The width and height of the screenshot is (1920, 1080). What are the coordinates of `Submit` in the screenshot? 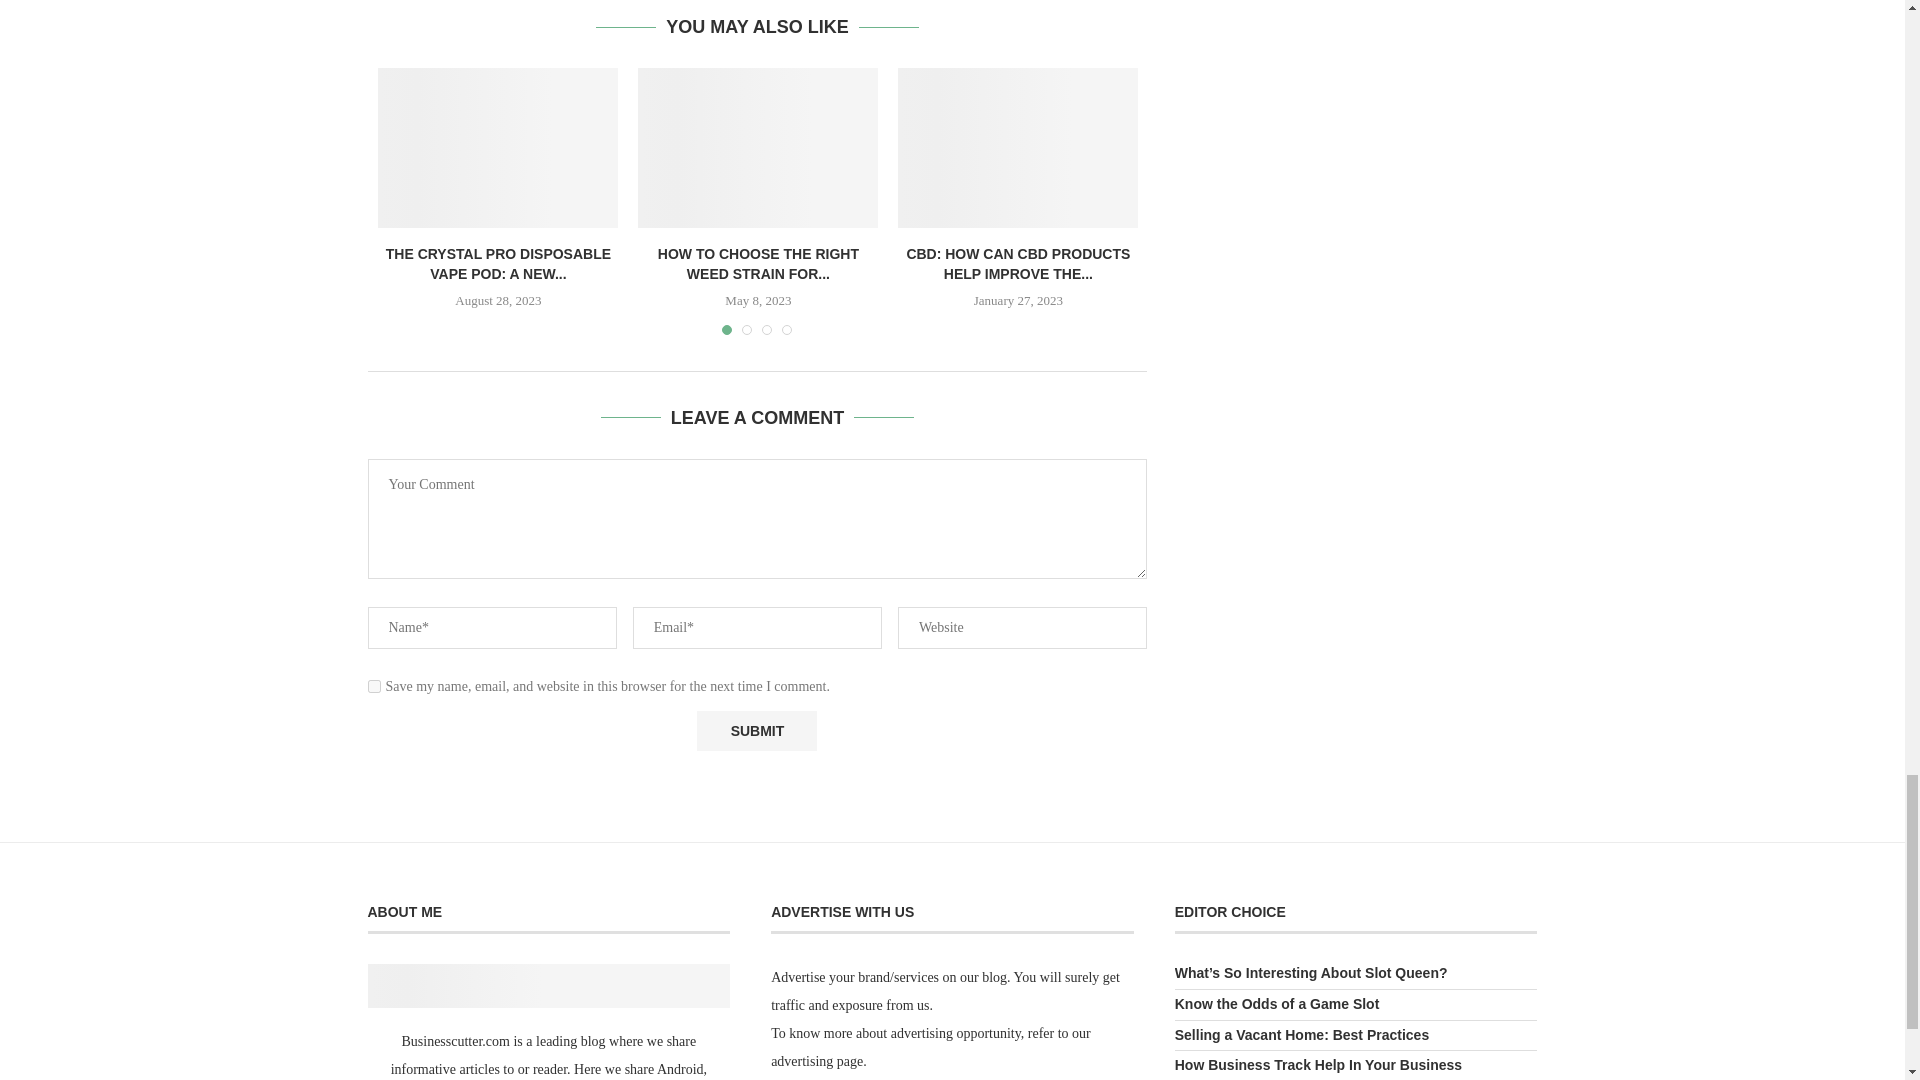 It's located at (756, 730).